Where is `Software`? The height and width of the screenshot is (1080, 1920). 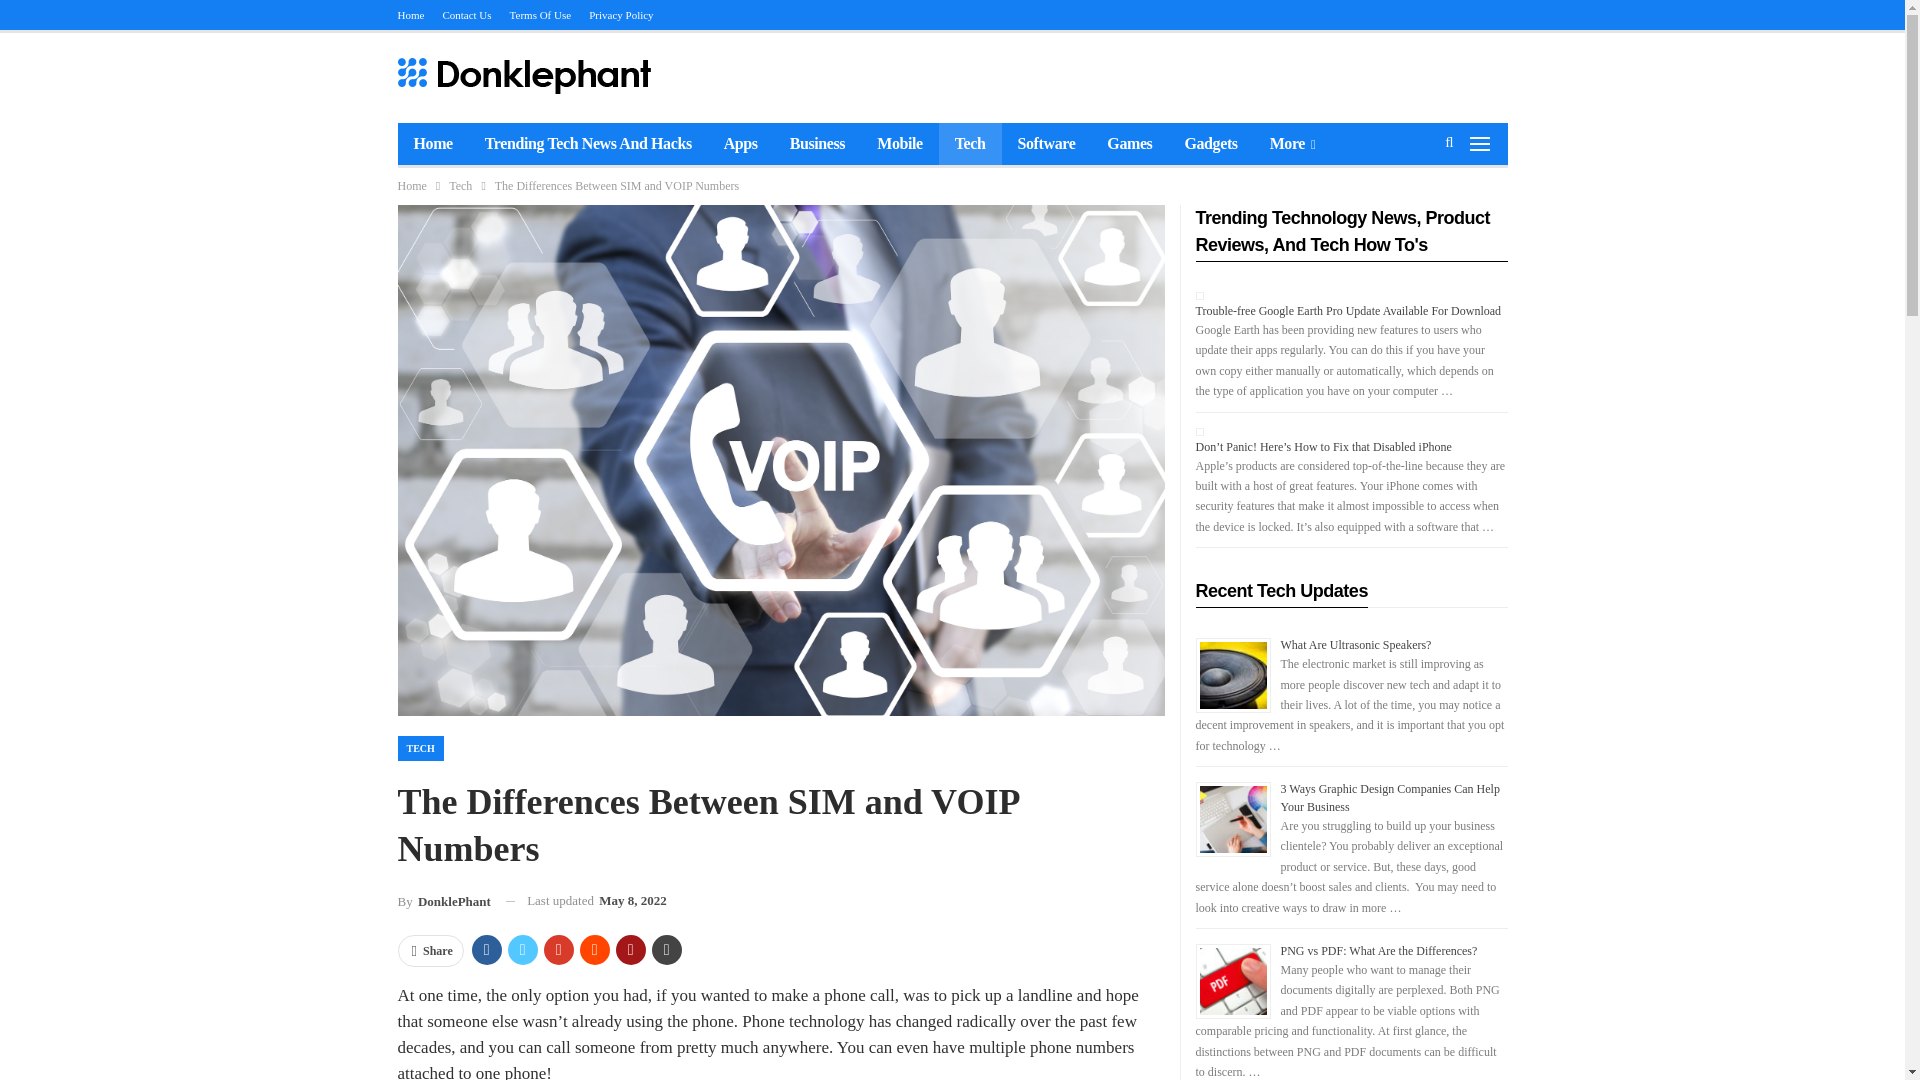
Software is located at coordinates (1047, 144).